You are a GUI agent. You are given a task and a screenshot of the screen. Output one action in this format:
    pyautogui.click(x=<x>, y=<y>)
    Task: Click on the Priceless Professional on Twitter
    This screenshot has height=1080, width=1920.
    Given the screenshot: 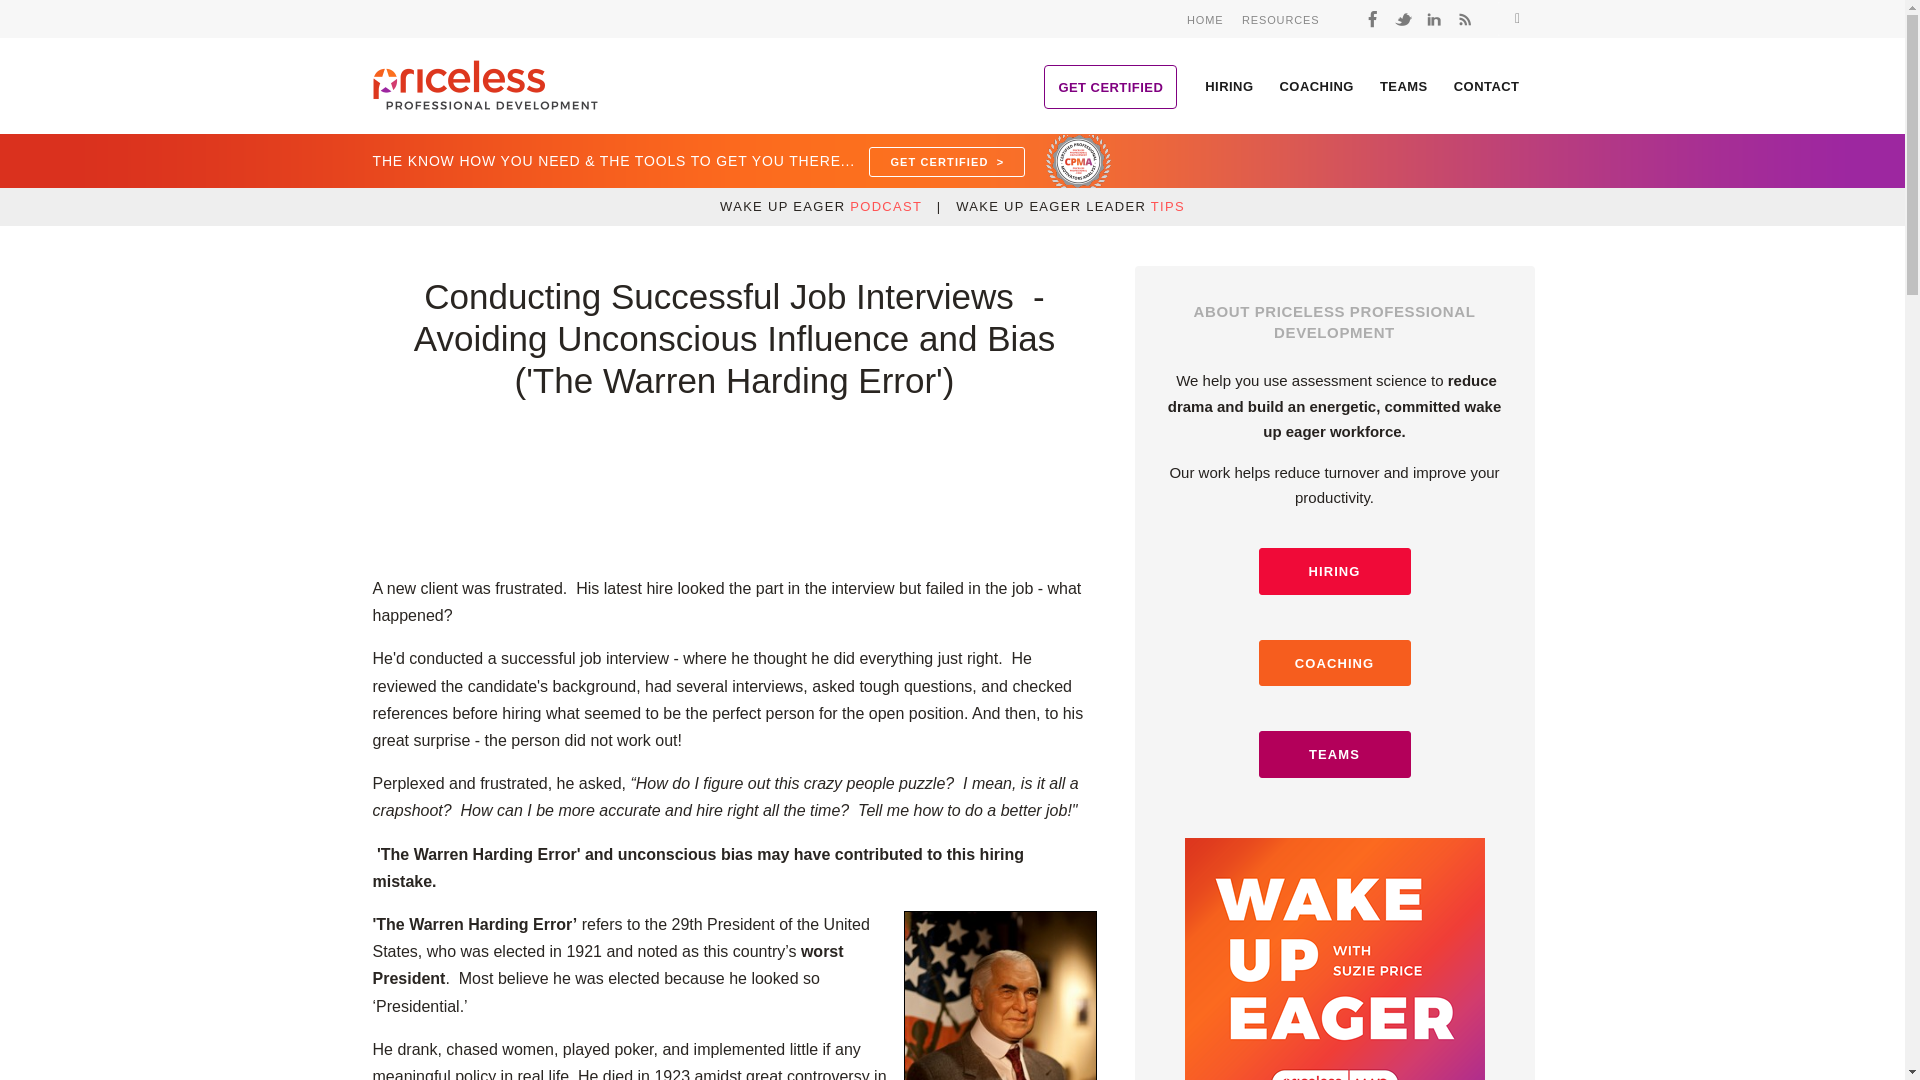 What is the action you would take?
    pyautogui.click(x=1403, y=18)
    